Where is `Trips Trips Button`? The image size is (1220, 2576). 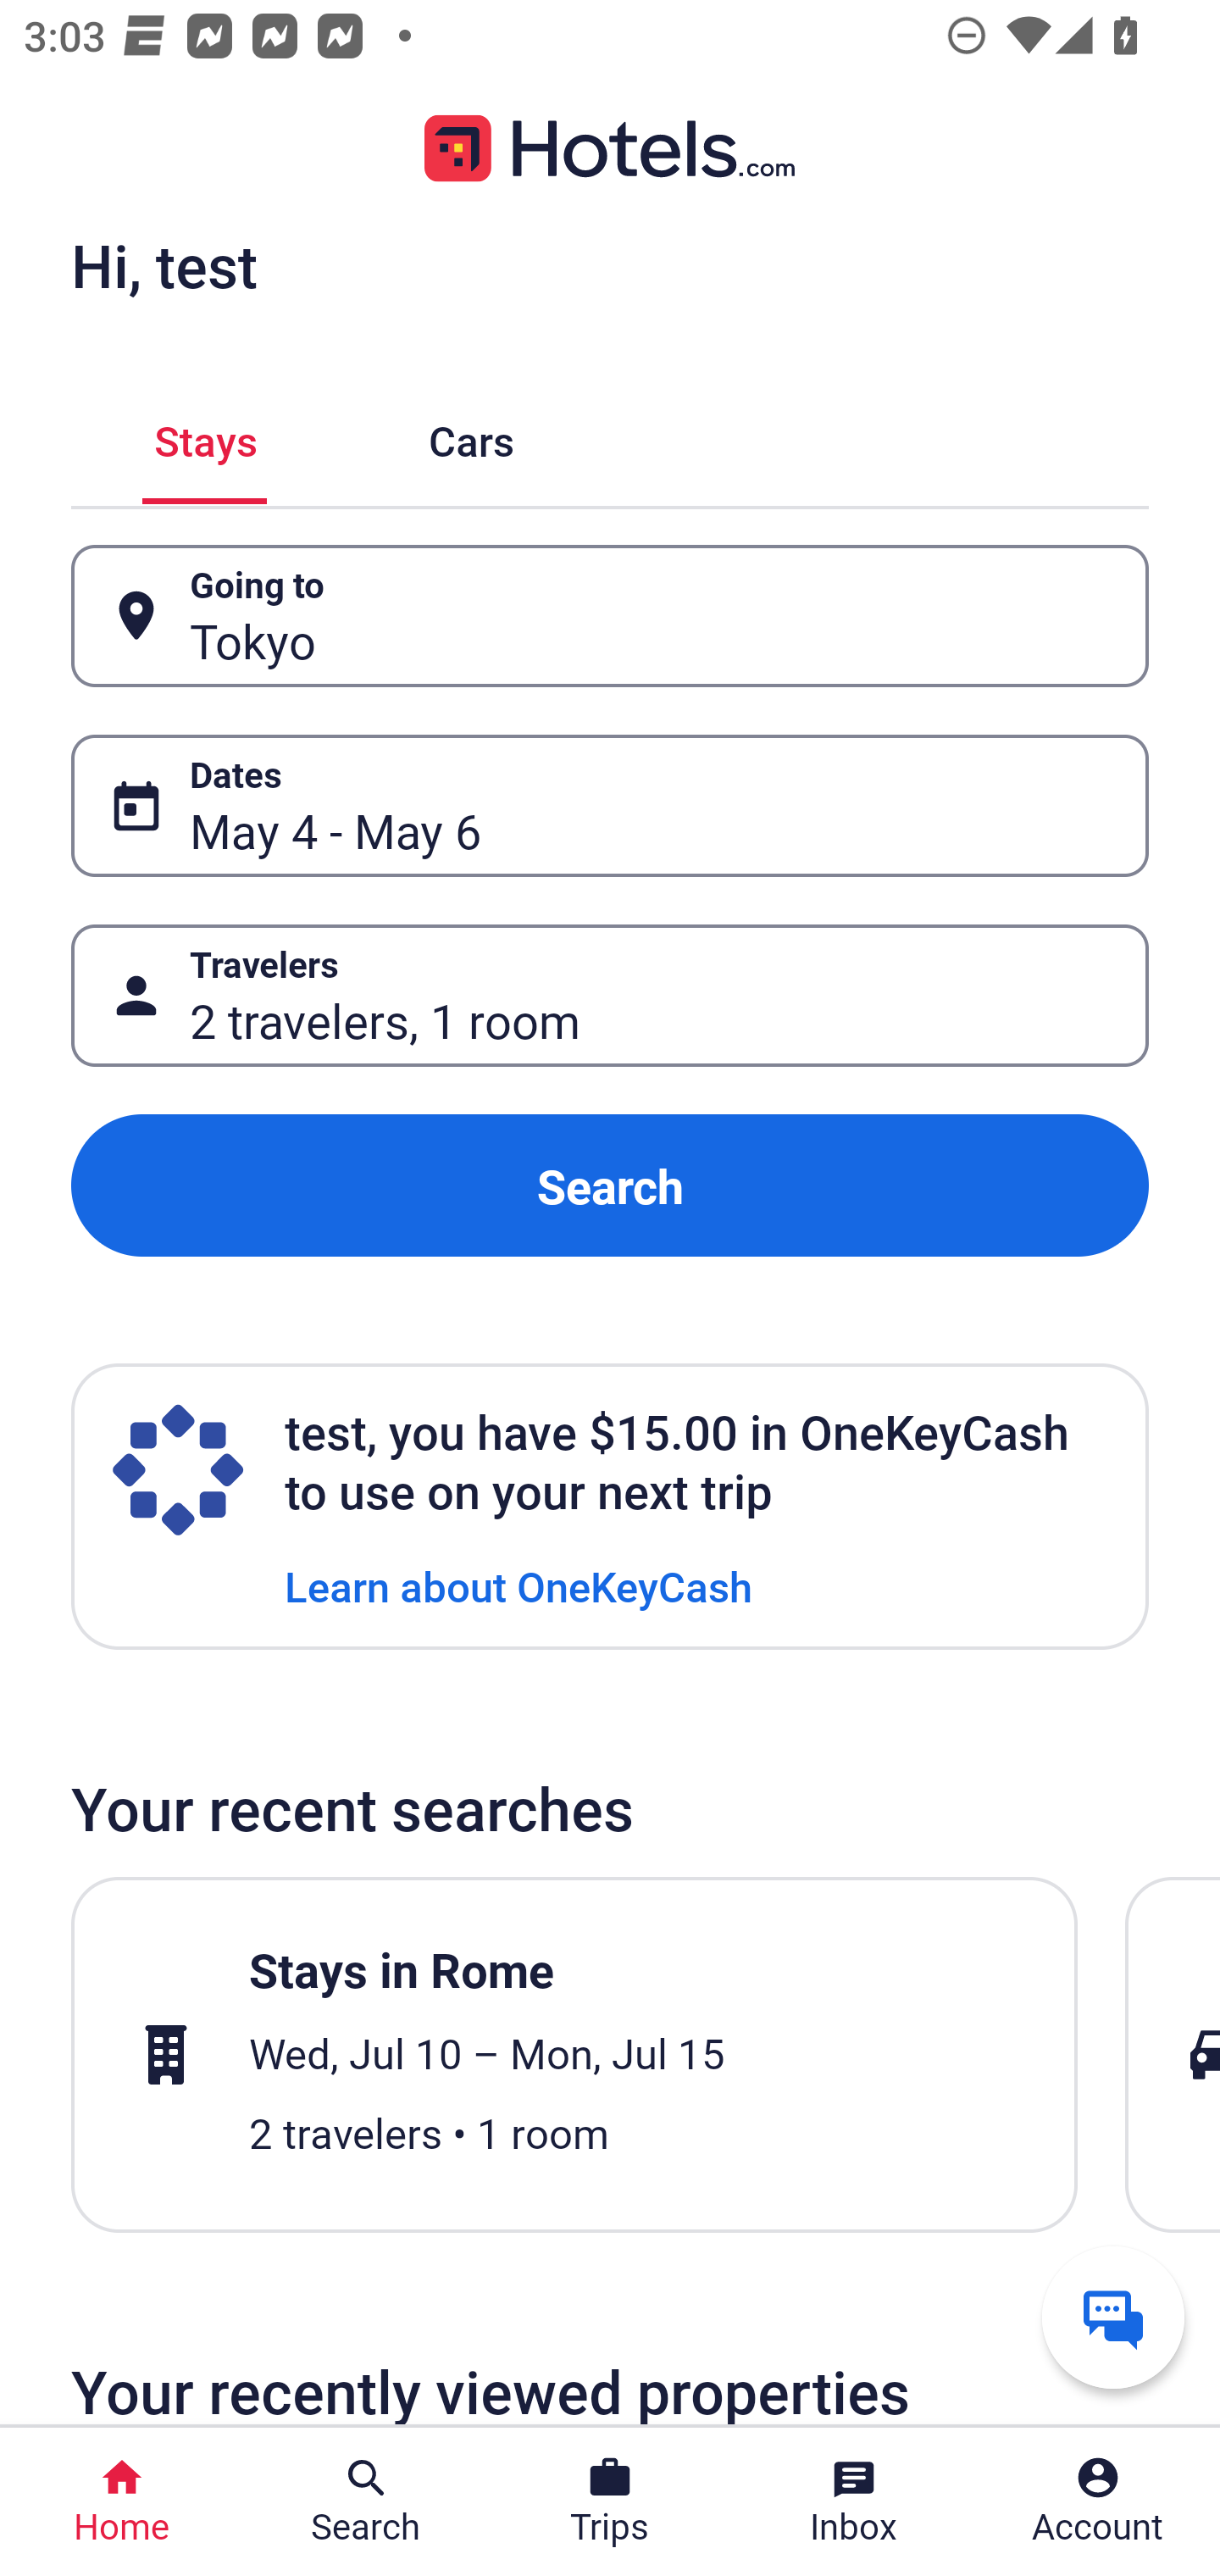 Trips Trips Button is located at coordinates (610, 2501).